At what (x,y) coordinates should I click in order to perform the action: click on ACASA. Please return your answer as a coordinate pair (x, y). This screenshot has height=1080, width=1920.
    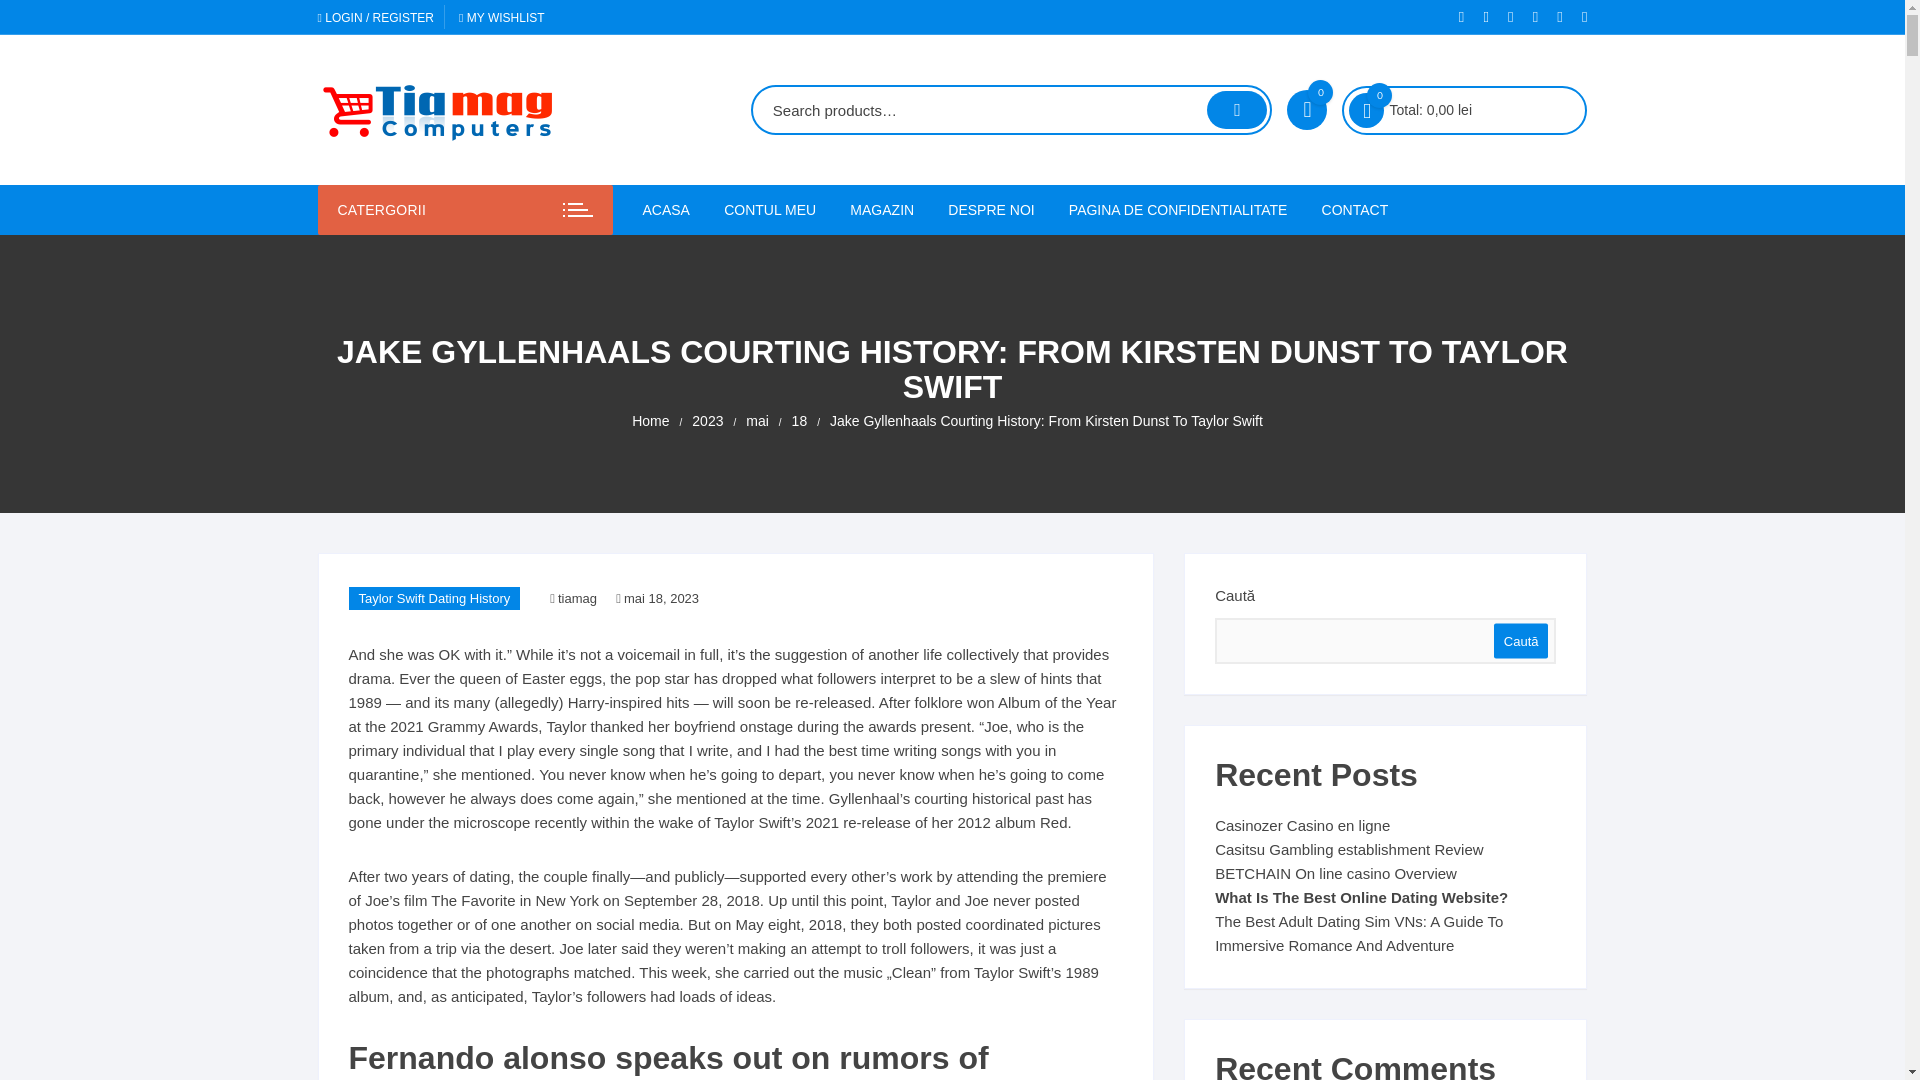
    Looking at the image, I should click on (672, 210).